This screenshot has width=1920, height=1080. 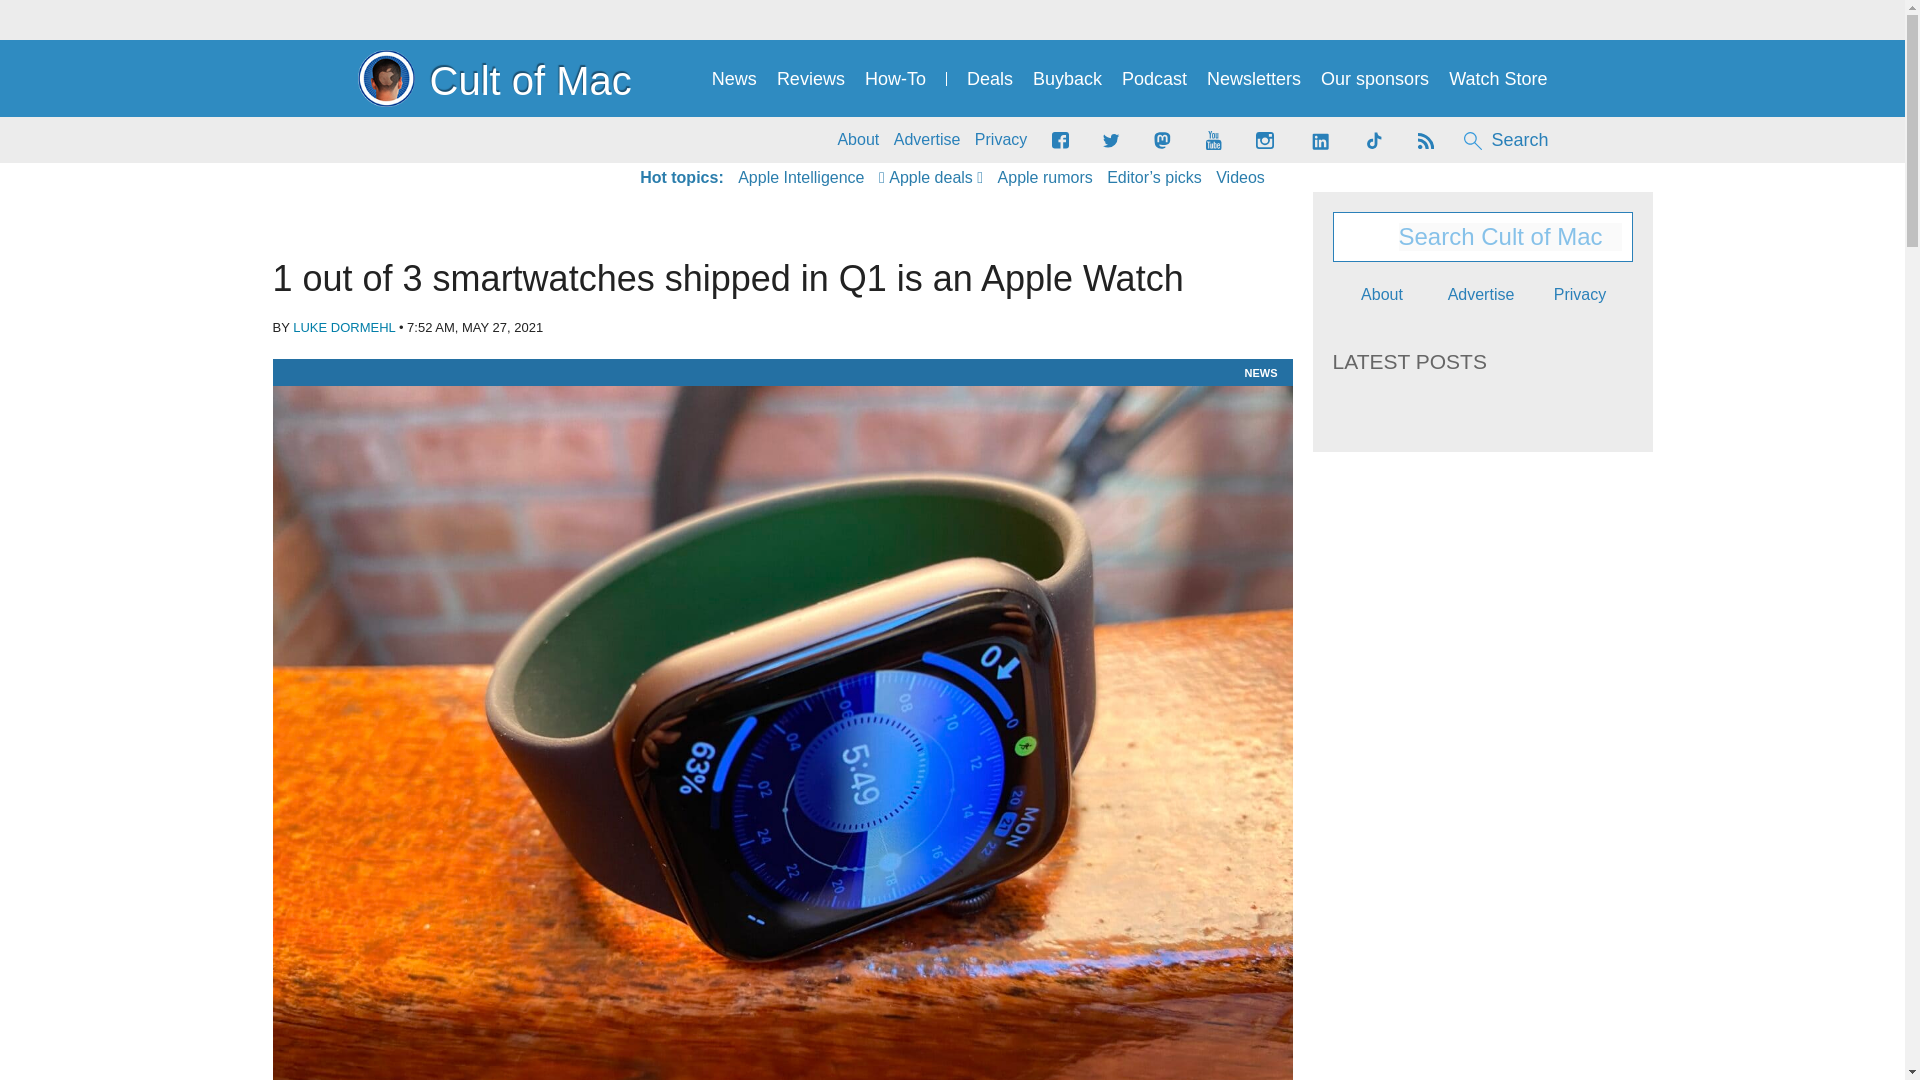 I want to click on Advertise, so click(x=928, y=140).